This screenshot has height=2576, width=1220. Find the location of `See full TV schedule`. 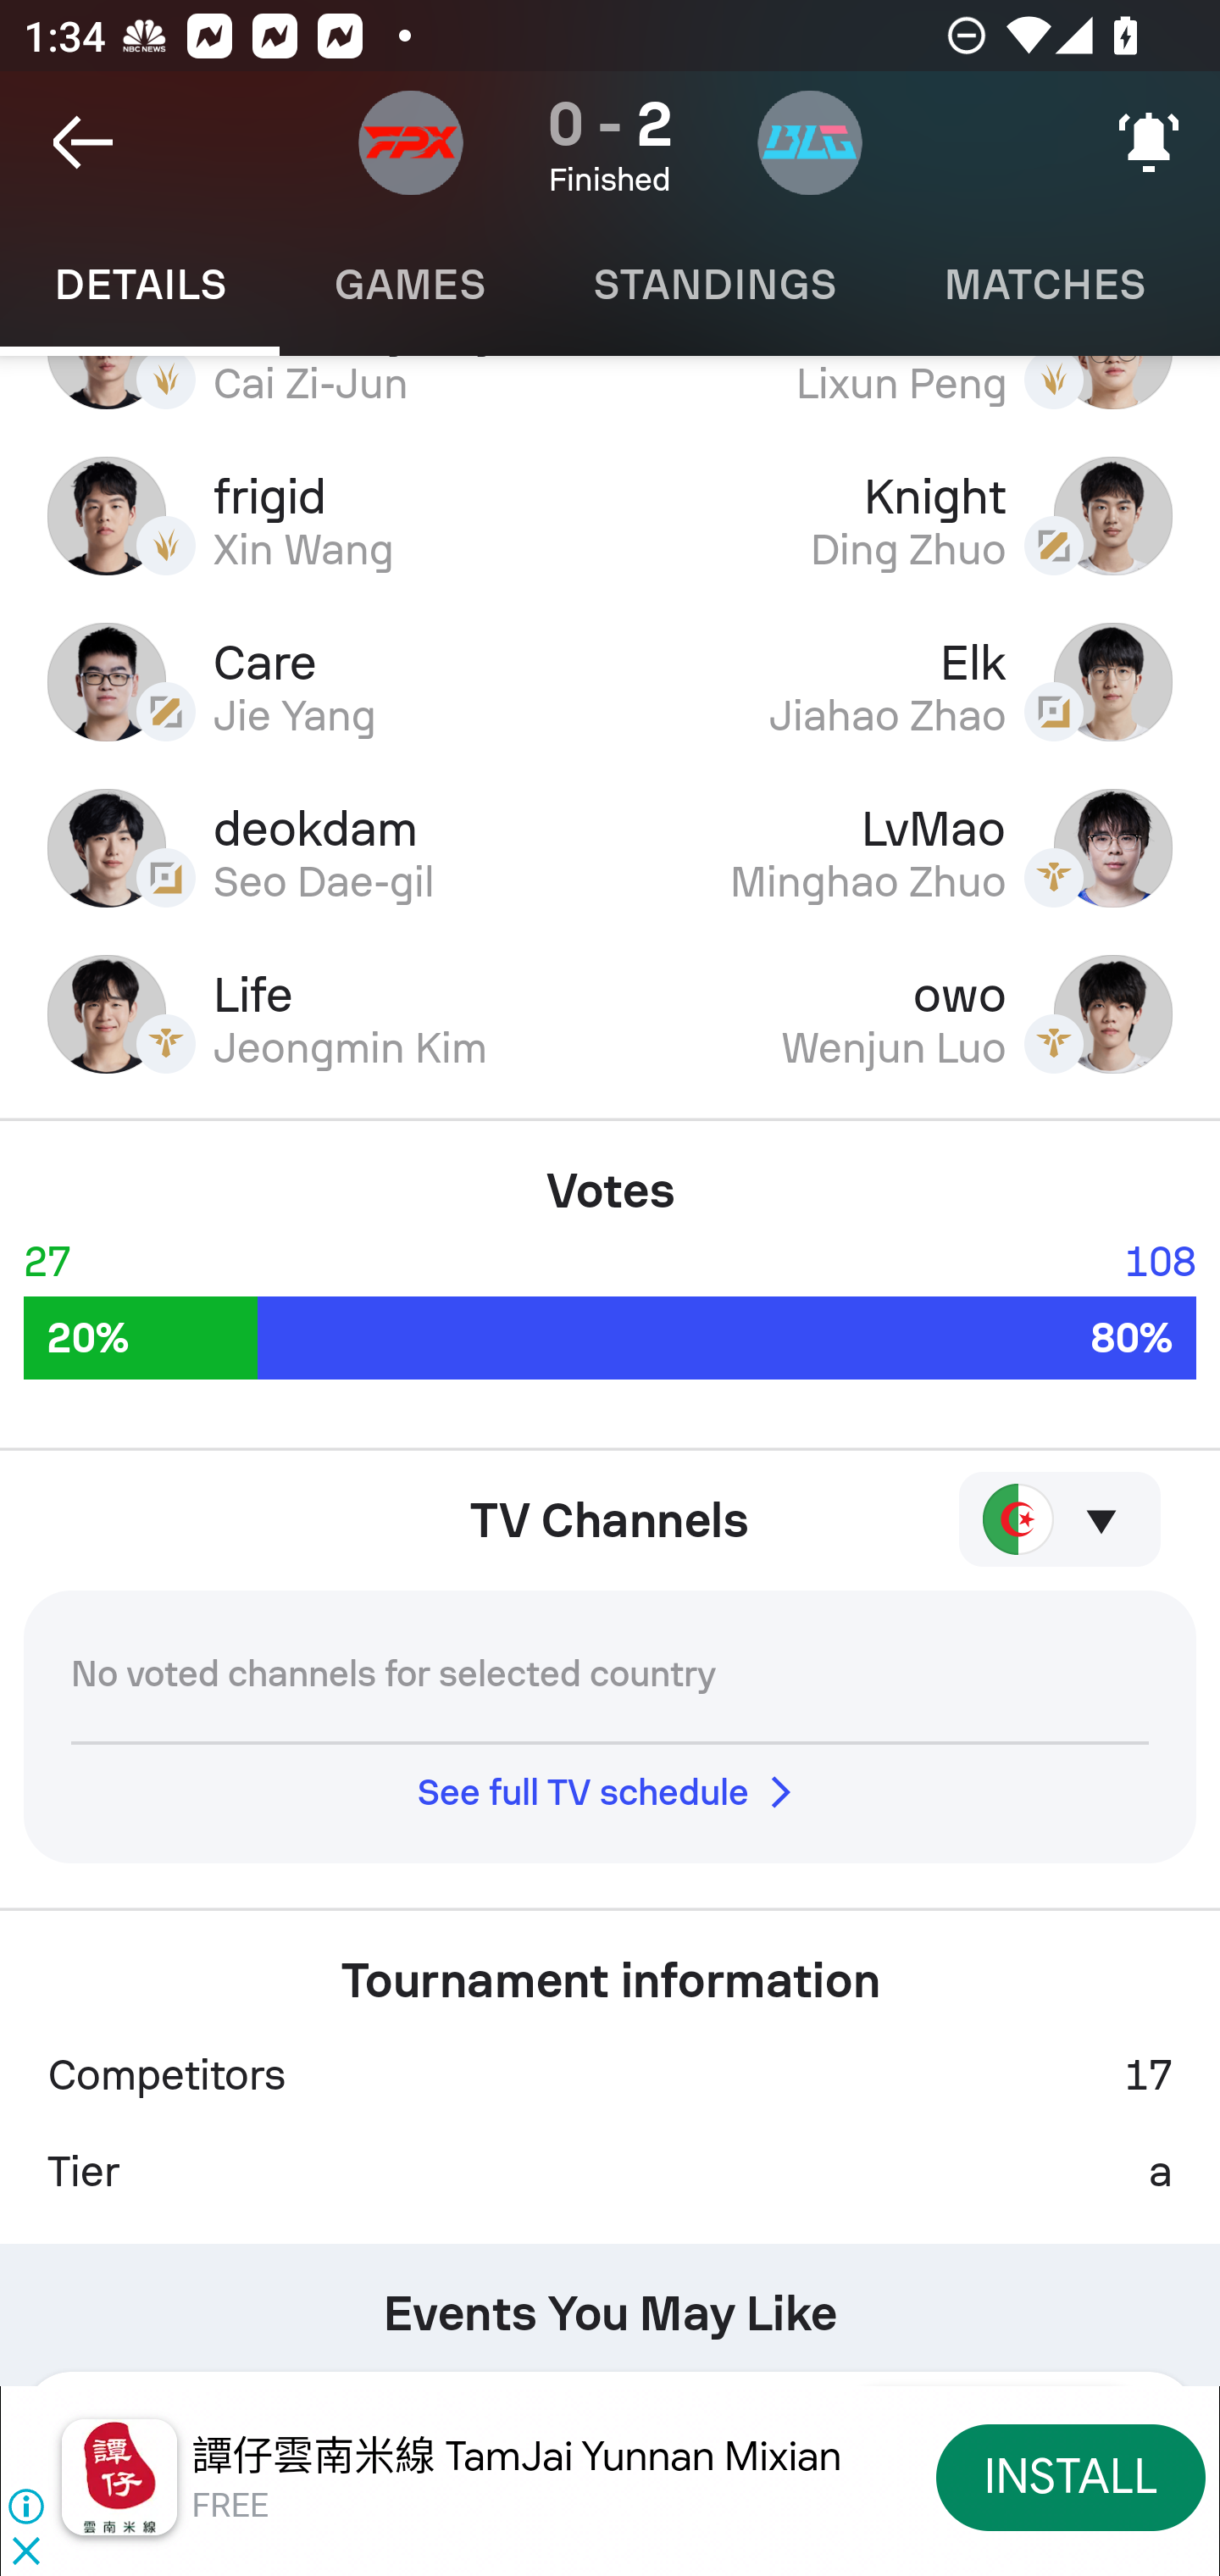

See full TV schedule is located at coordinates (610, 1791).